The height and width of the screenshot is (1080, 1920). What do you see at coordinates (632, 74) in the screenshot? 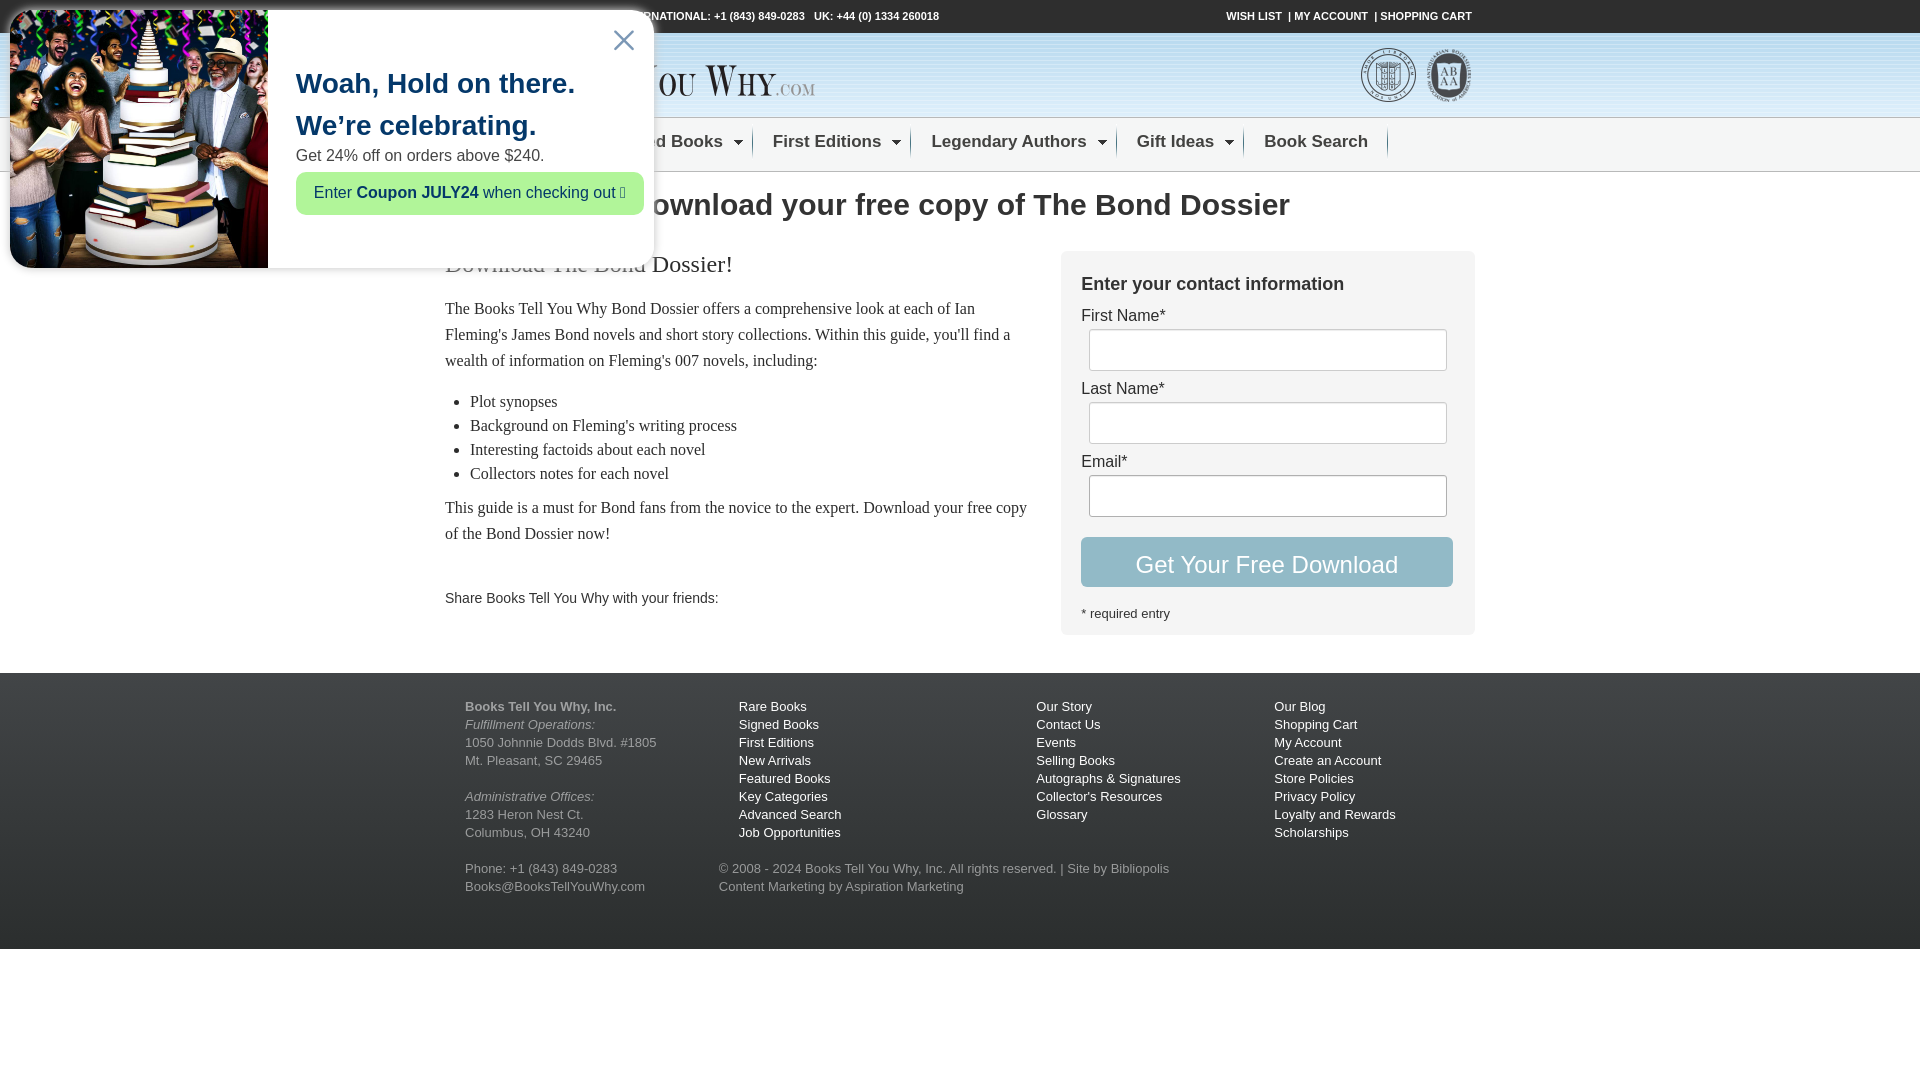
I see `Books Tell You Why` at bounding box center [632, 74].